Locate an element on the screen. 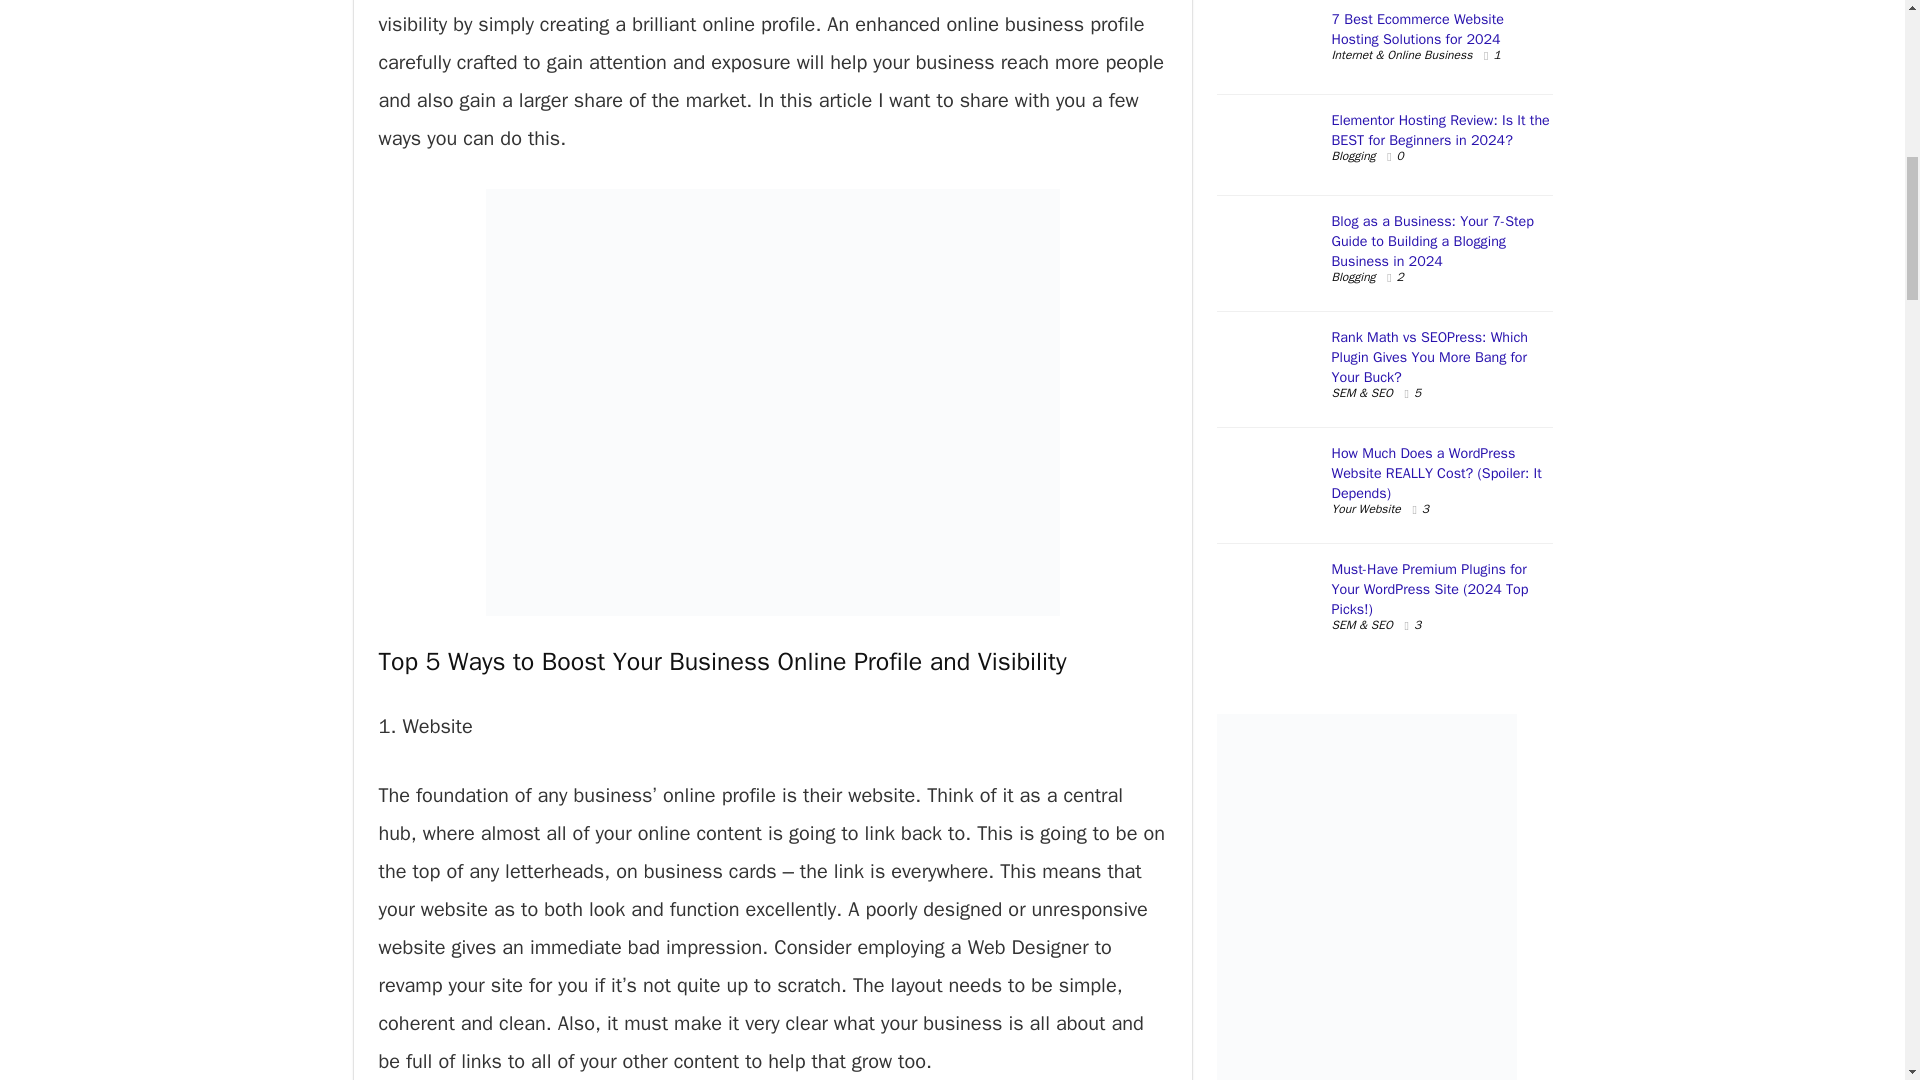 The width and height of the screenshot is (1920, 1080). Profile is located at coordinates (888, 661).